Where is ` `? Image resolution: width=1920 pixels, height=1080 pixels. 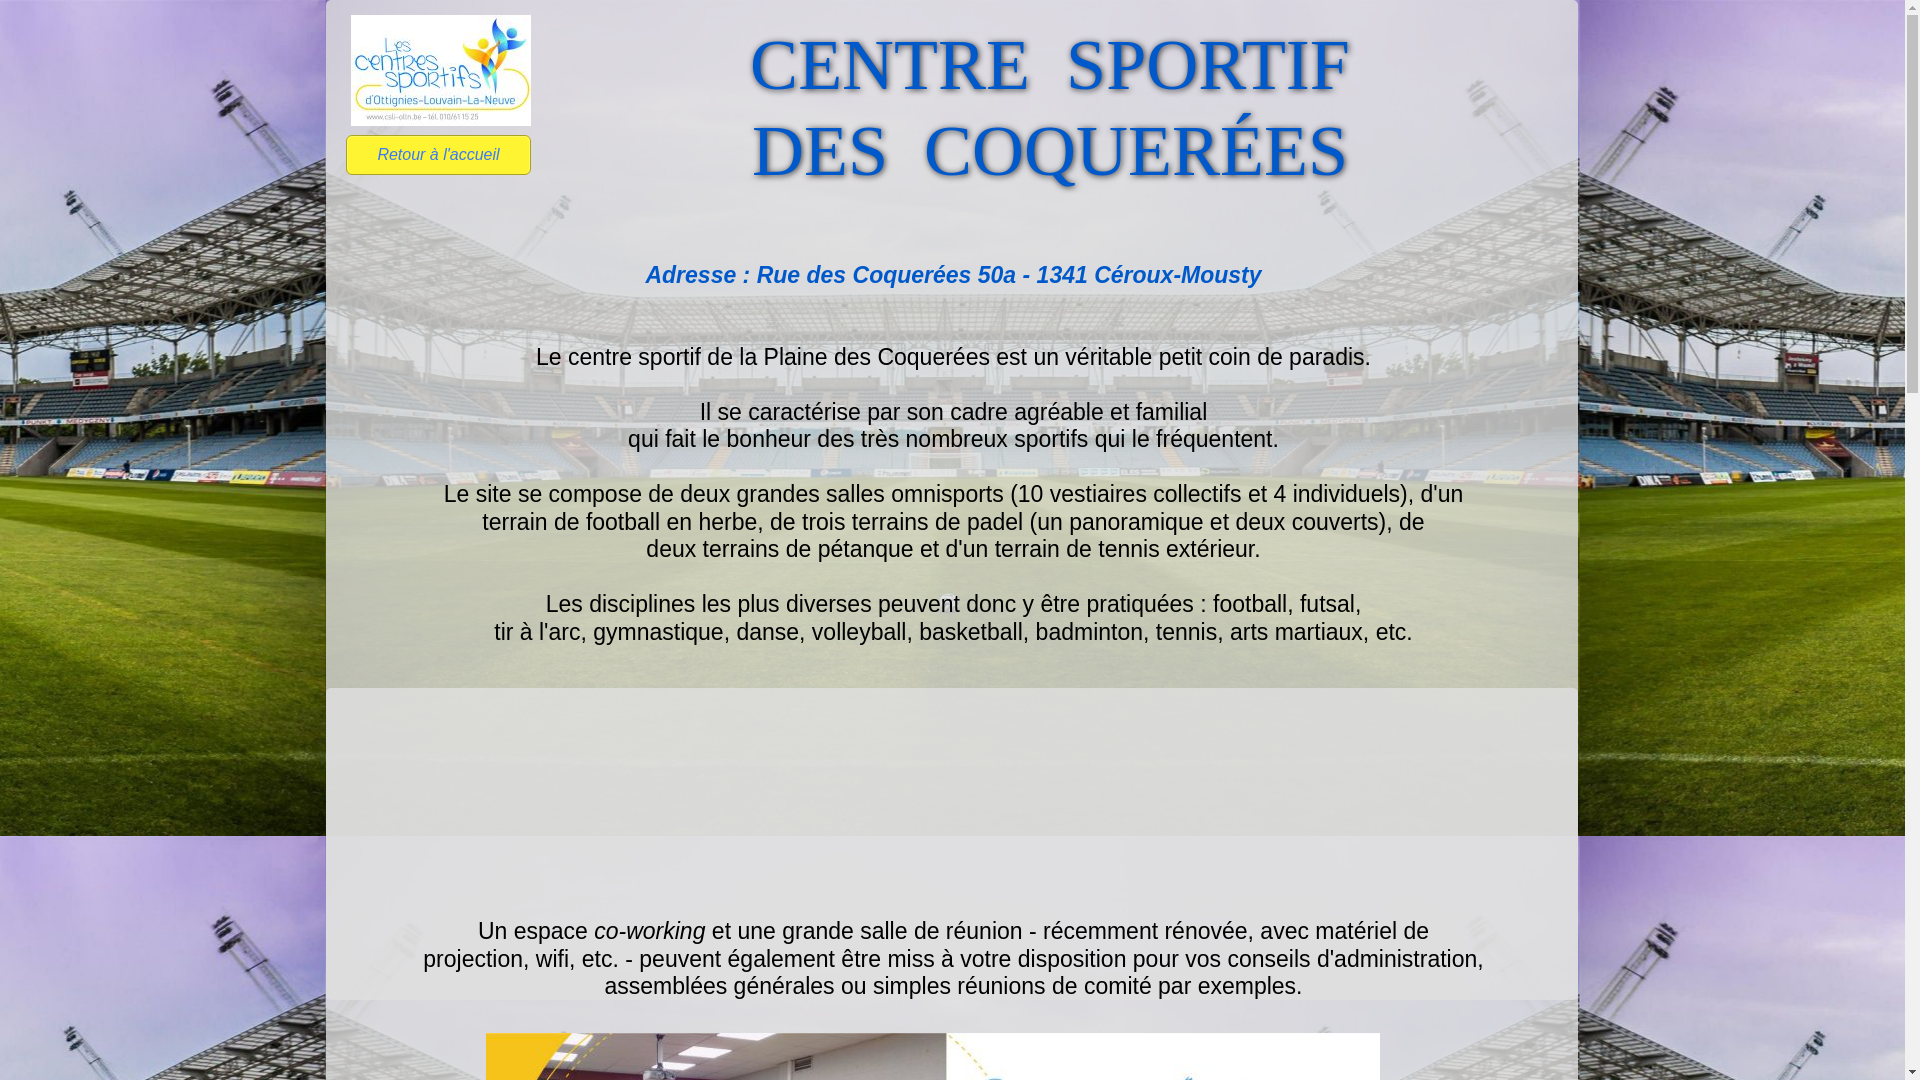
  is located at coordinates (888, 720).